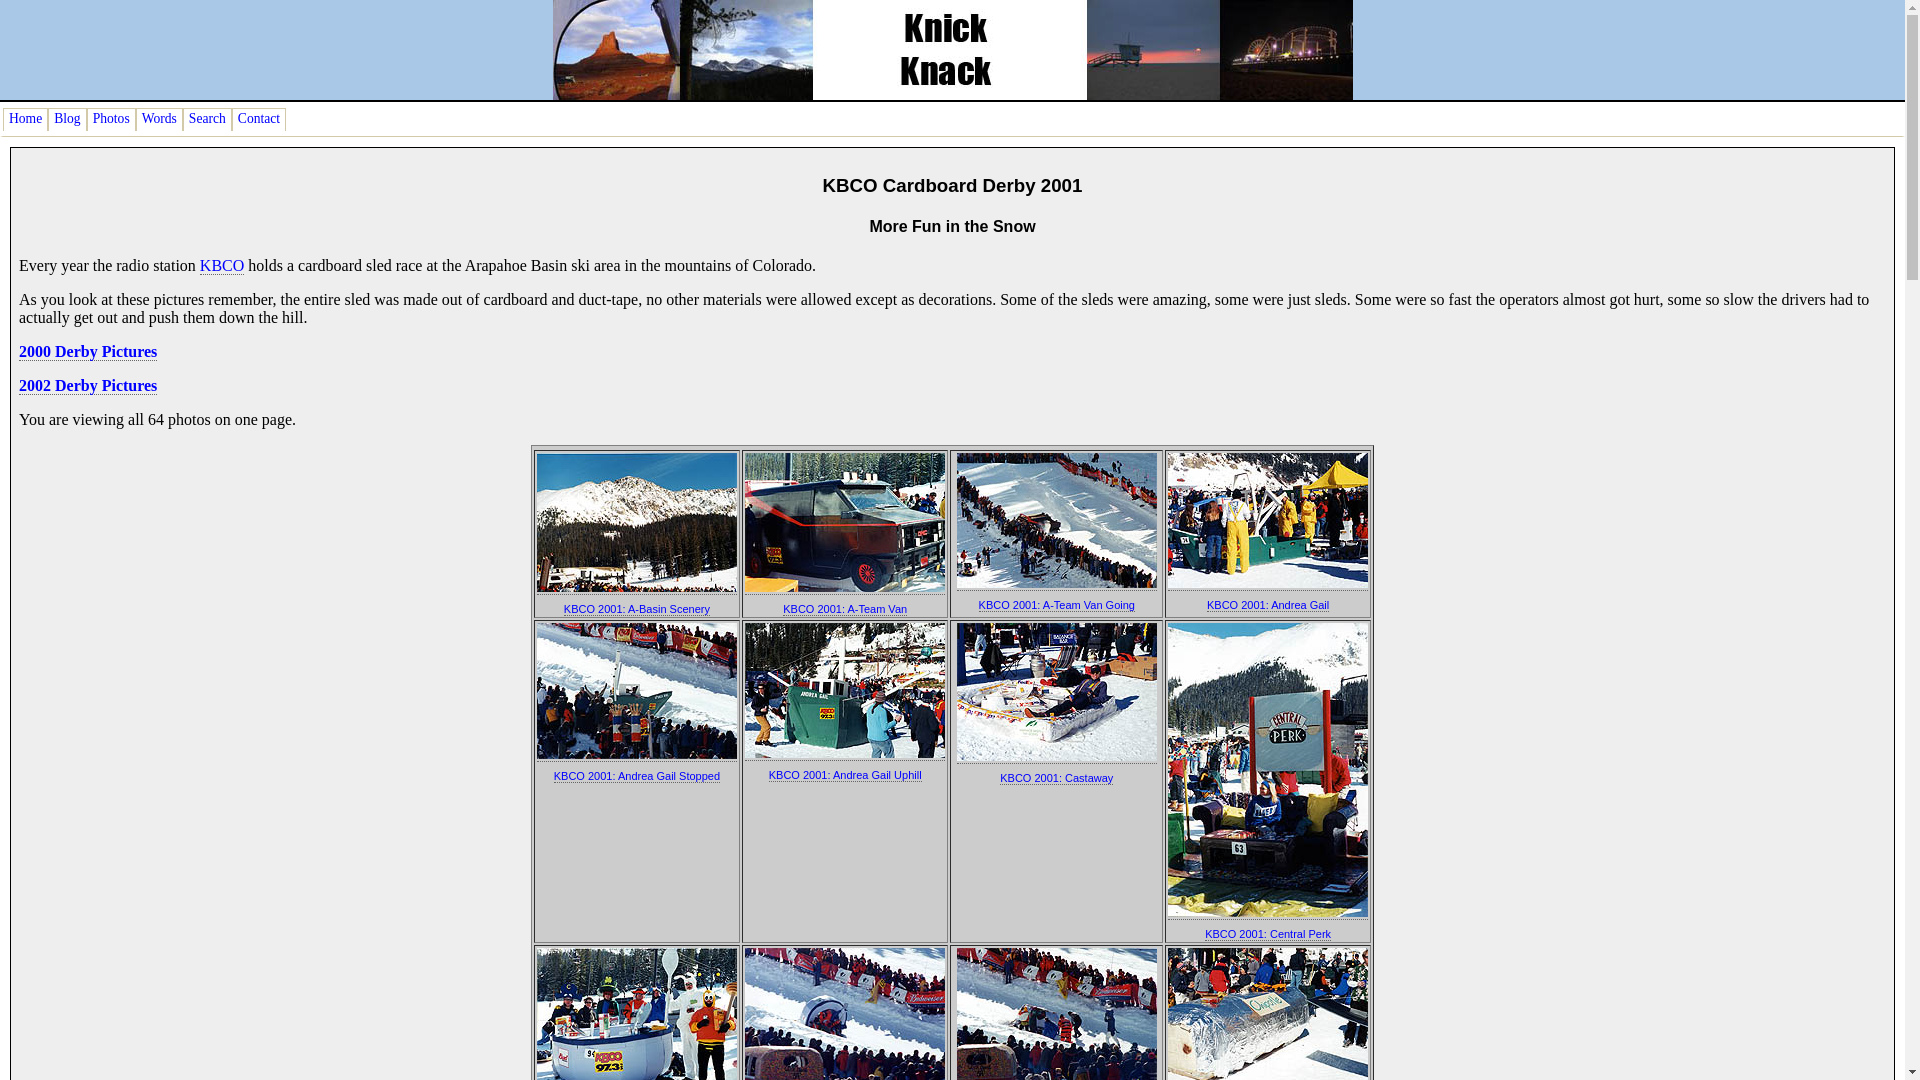 This screenshot has width=1920, height=1080. Describe the element at coordinates (207, 119) in the screenshot. I see `Search` at that location.